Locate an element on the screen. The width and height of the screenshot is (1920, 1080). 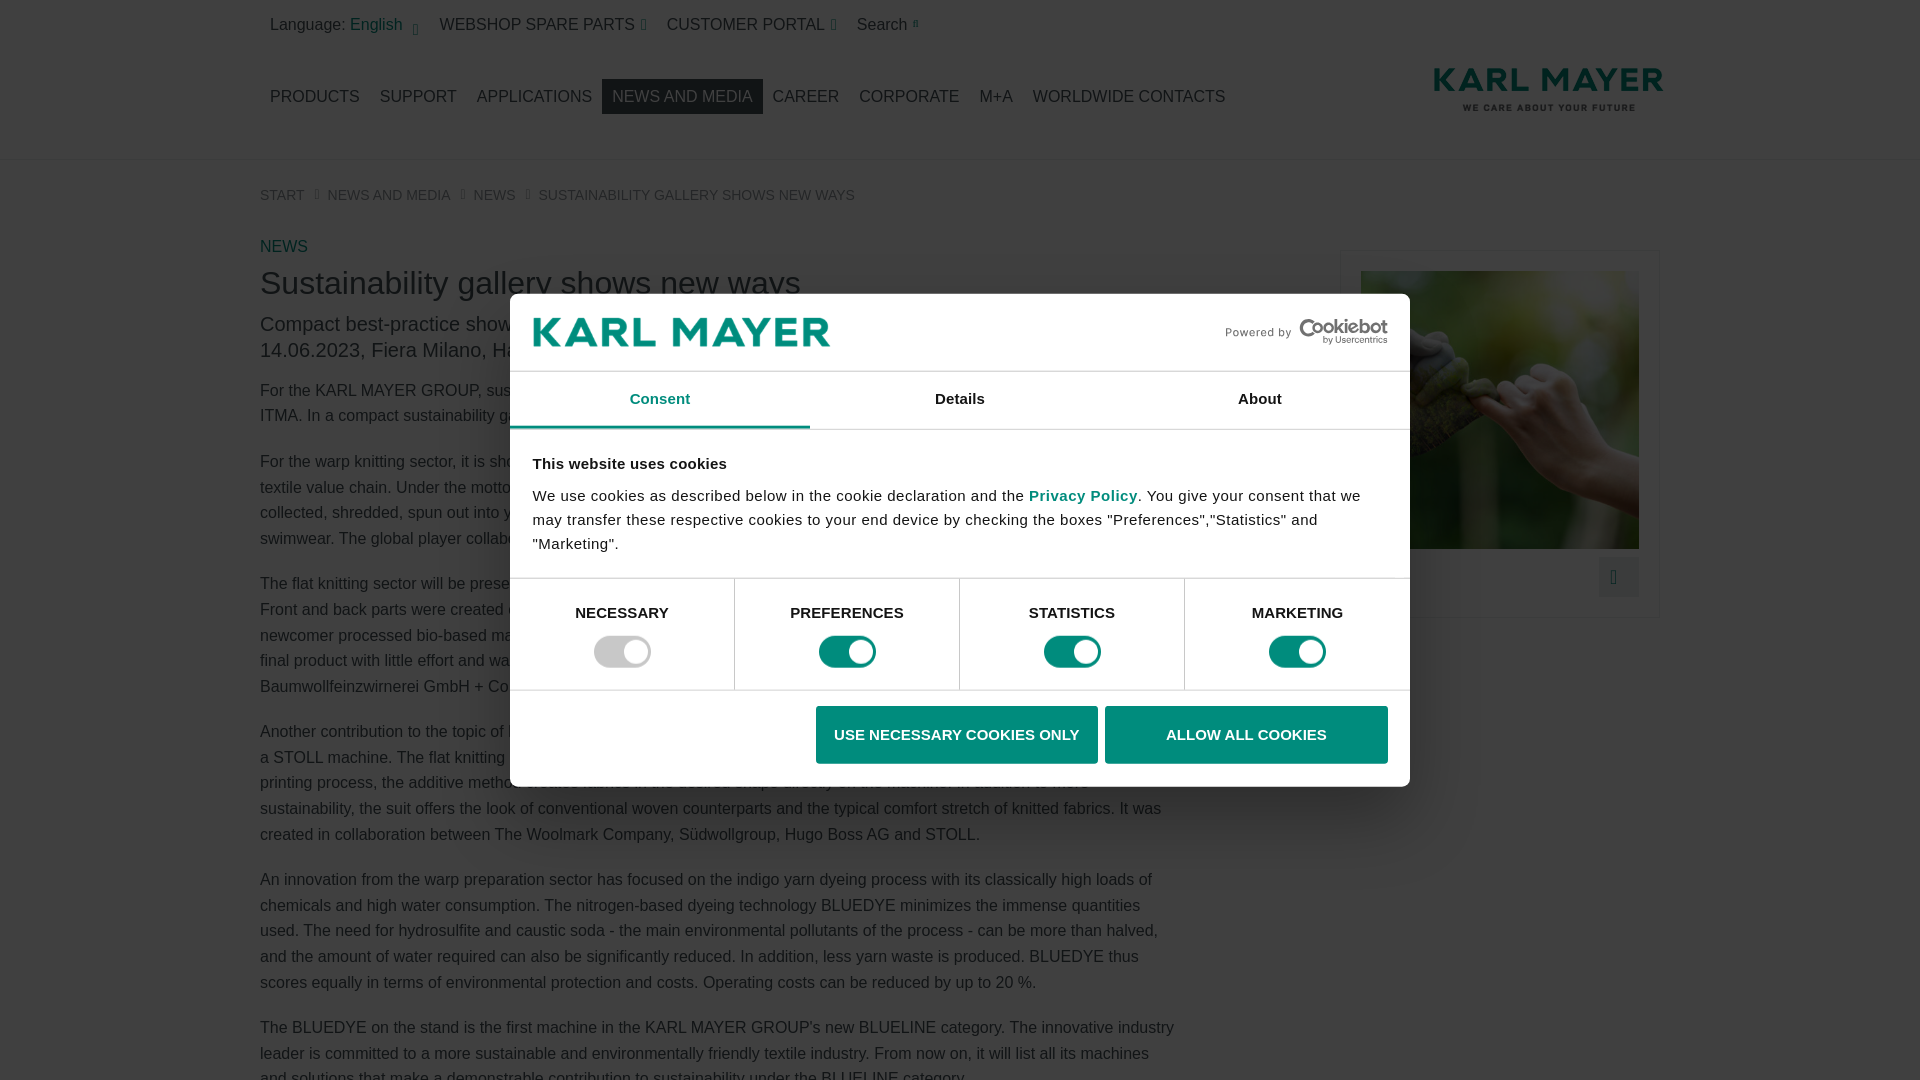
Consent is located at coordinates (660, 400).